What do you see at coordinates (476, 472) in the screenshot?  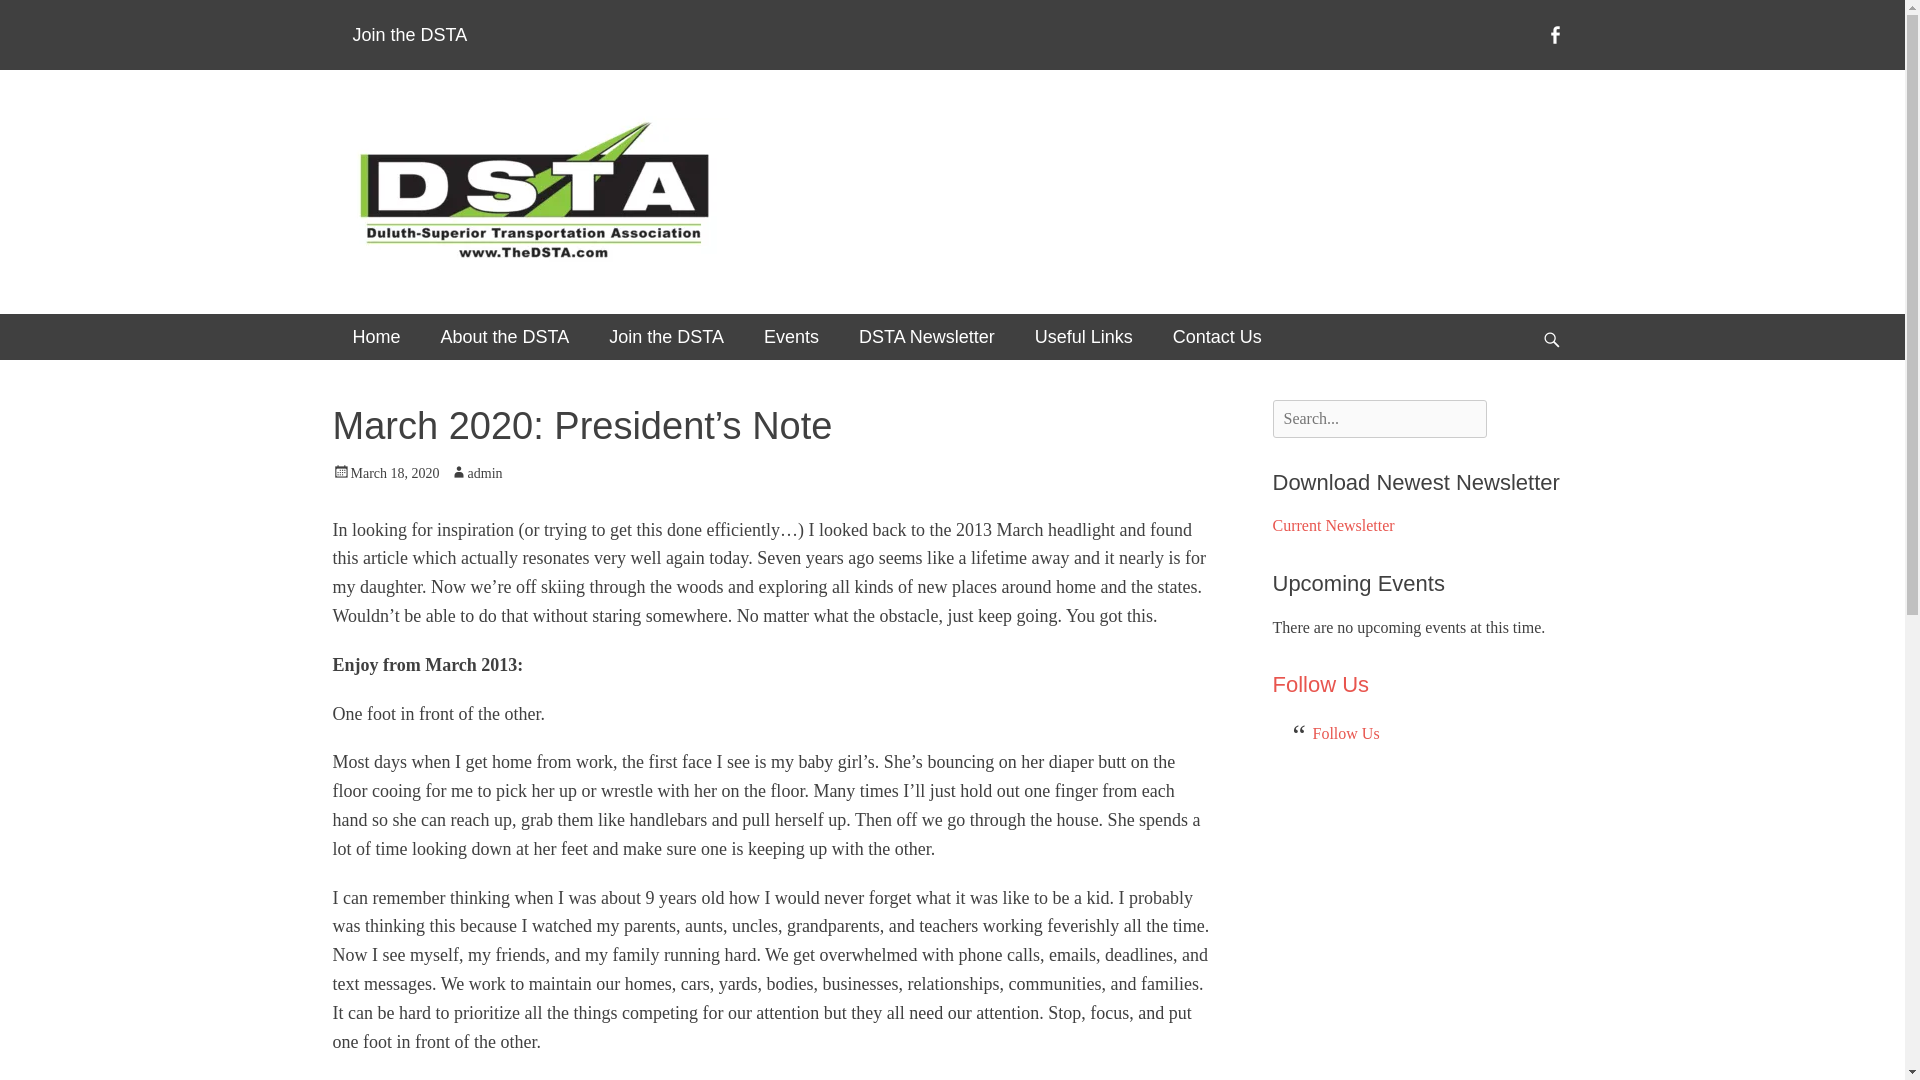 I see `admin` at bounding box center [476, 472].